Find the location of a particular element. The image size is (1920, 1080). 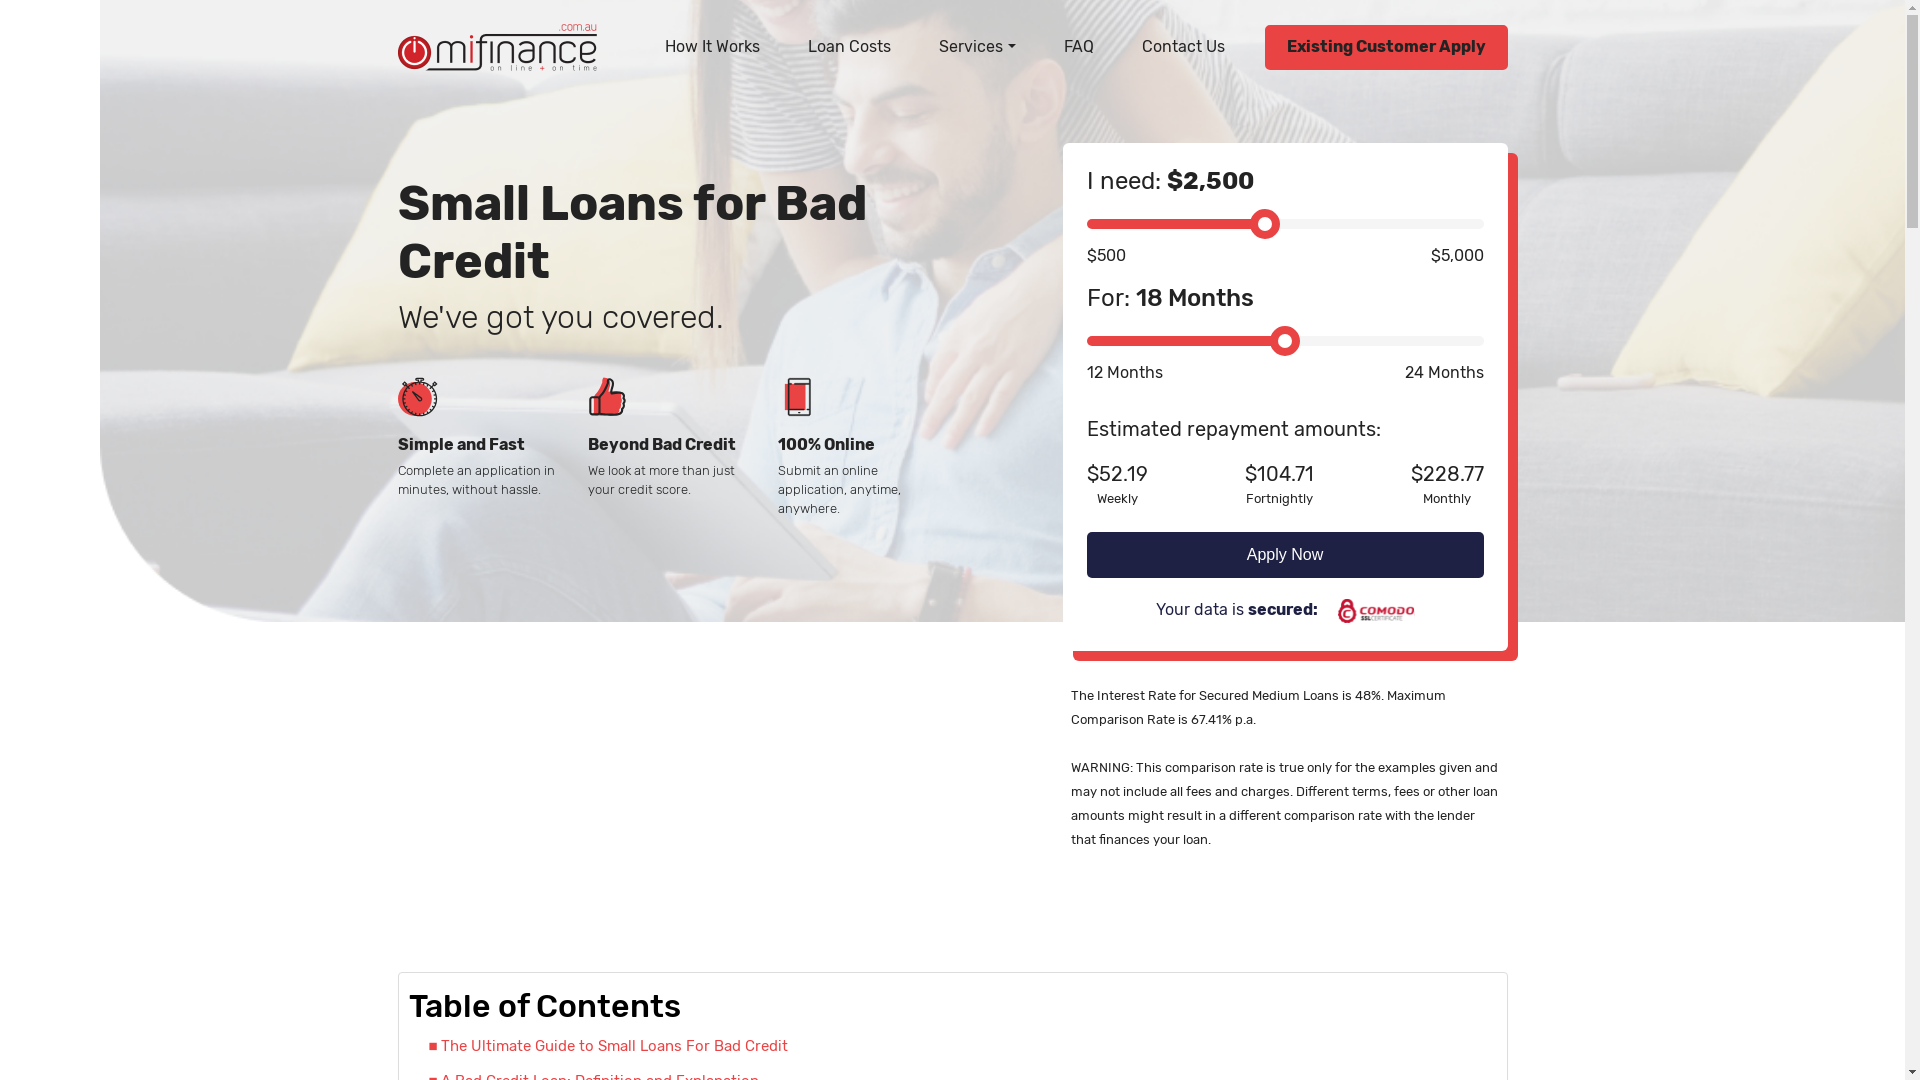

Existing Customer Apply is located at coordinates (1386, 48).